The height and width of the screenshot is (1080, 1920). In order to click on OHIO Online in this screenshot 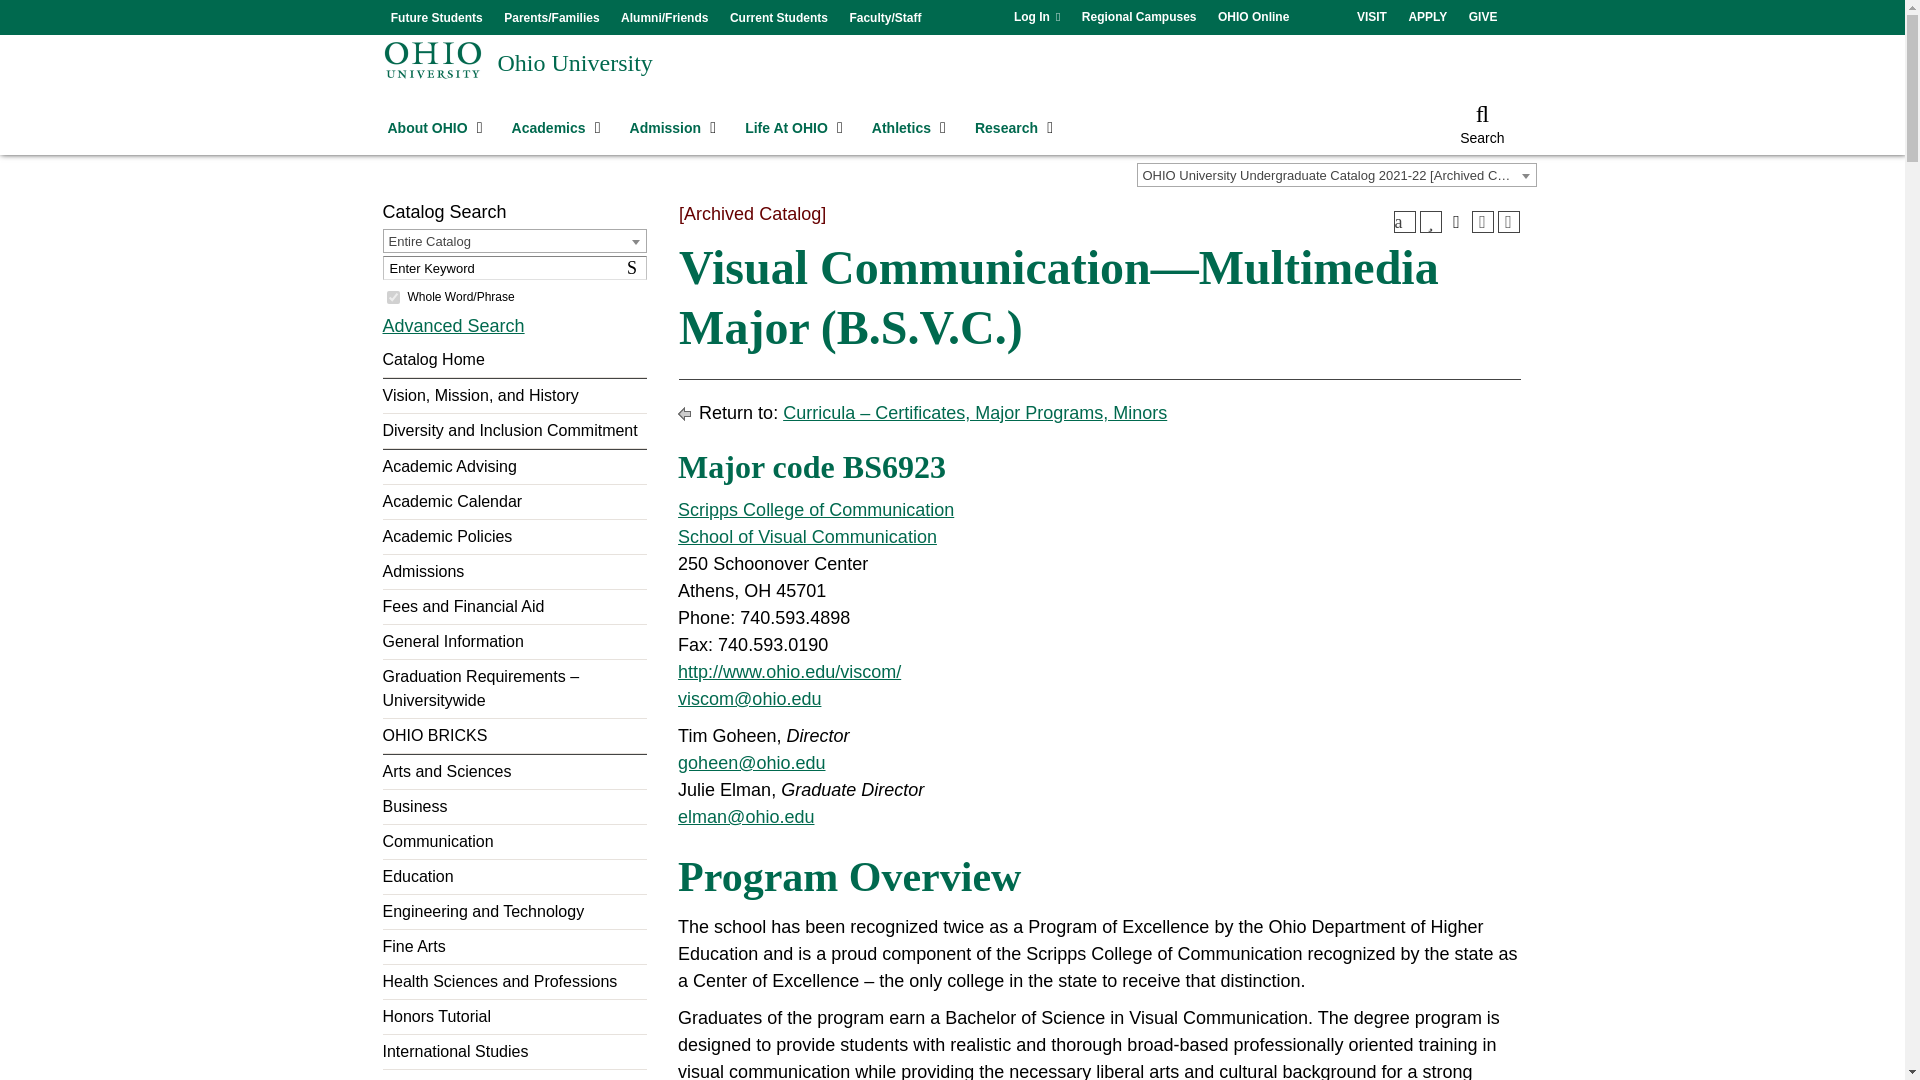, I will do `click(1253, 17)`.